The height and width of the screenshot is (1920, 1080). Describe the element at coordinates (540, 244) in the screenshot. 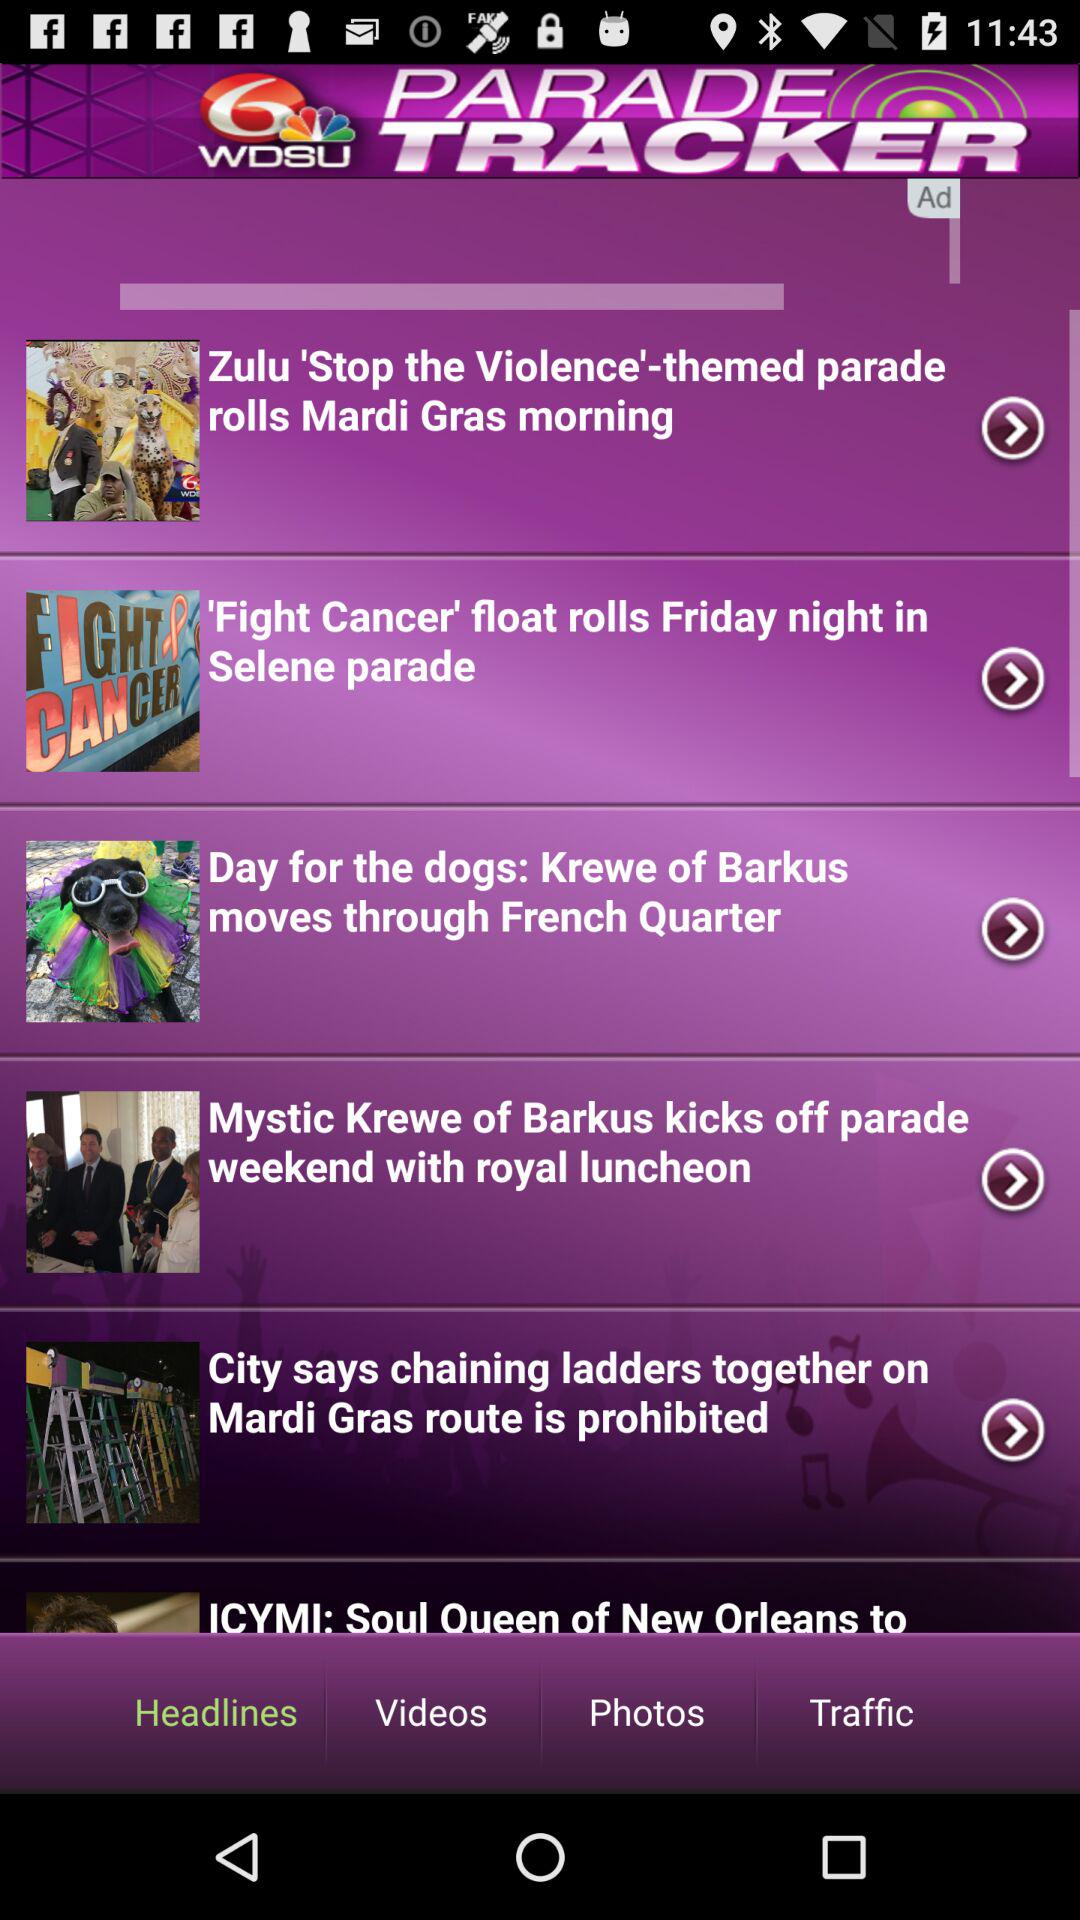

I see `searching page` at that location.